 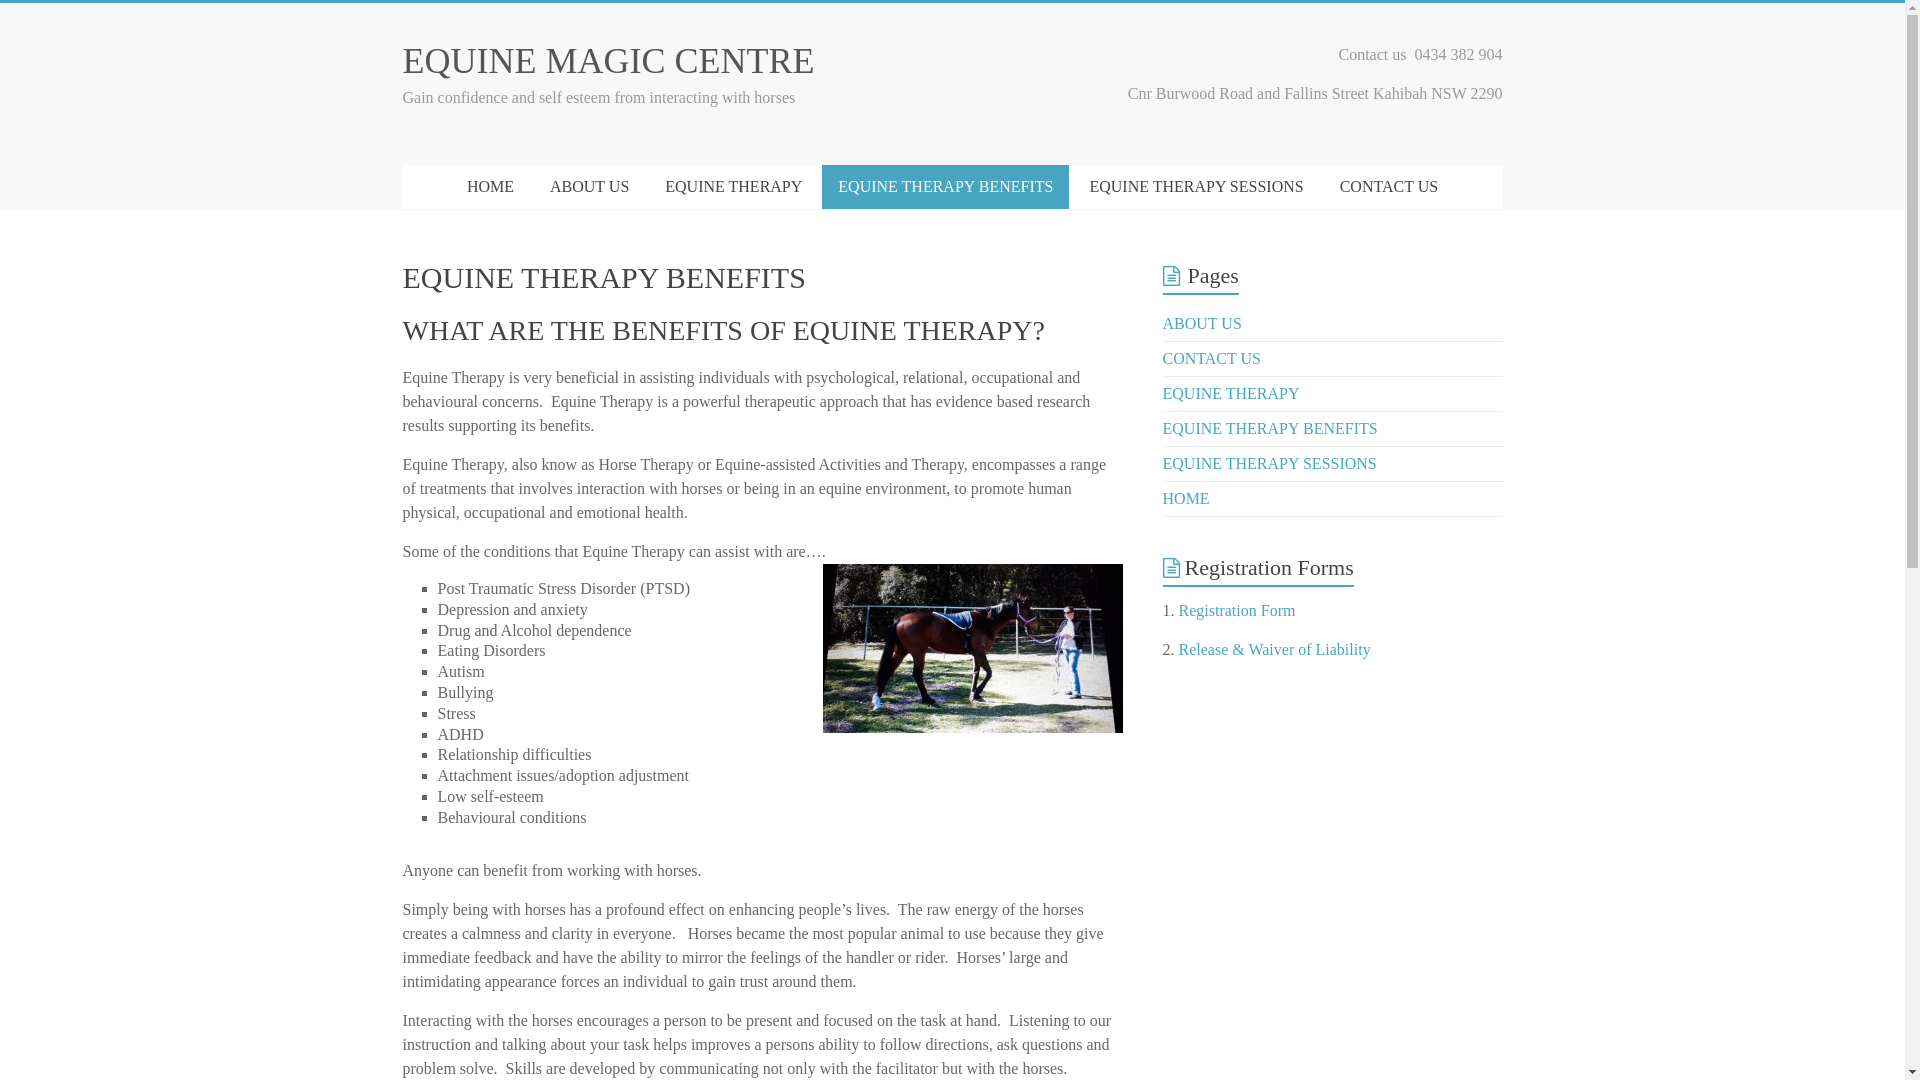 What do you see at coordinates (1270, 464) in the screenshot?
I see `EQUINE THERAPY SESSIONS` at bounding box center [1270, 464].